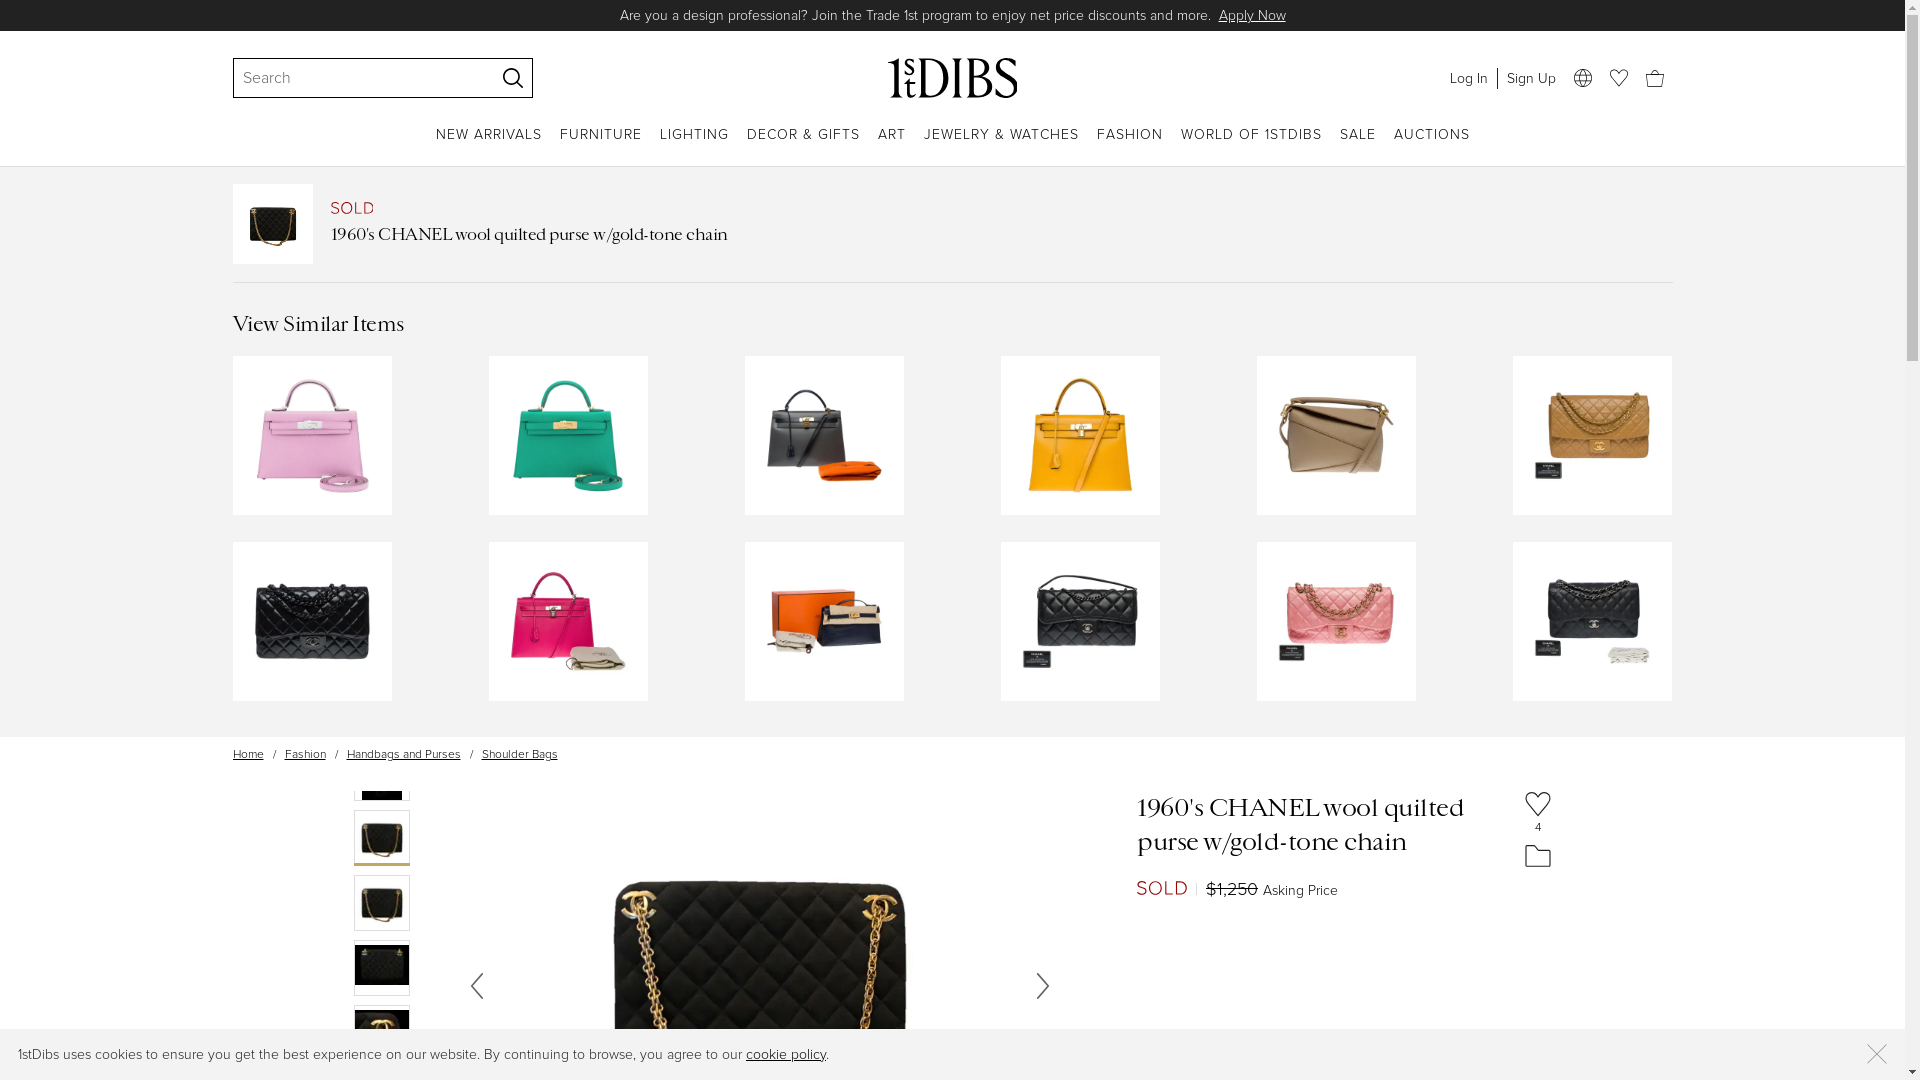 Image resolution: width=1920 pixels, height=1080 pixels. Describe the element at coordinates (520, 754) in the screenshot. I see `Shoulder Bags` at that location.